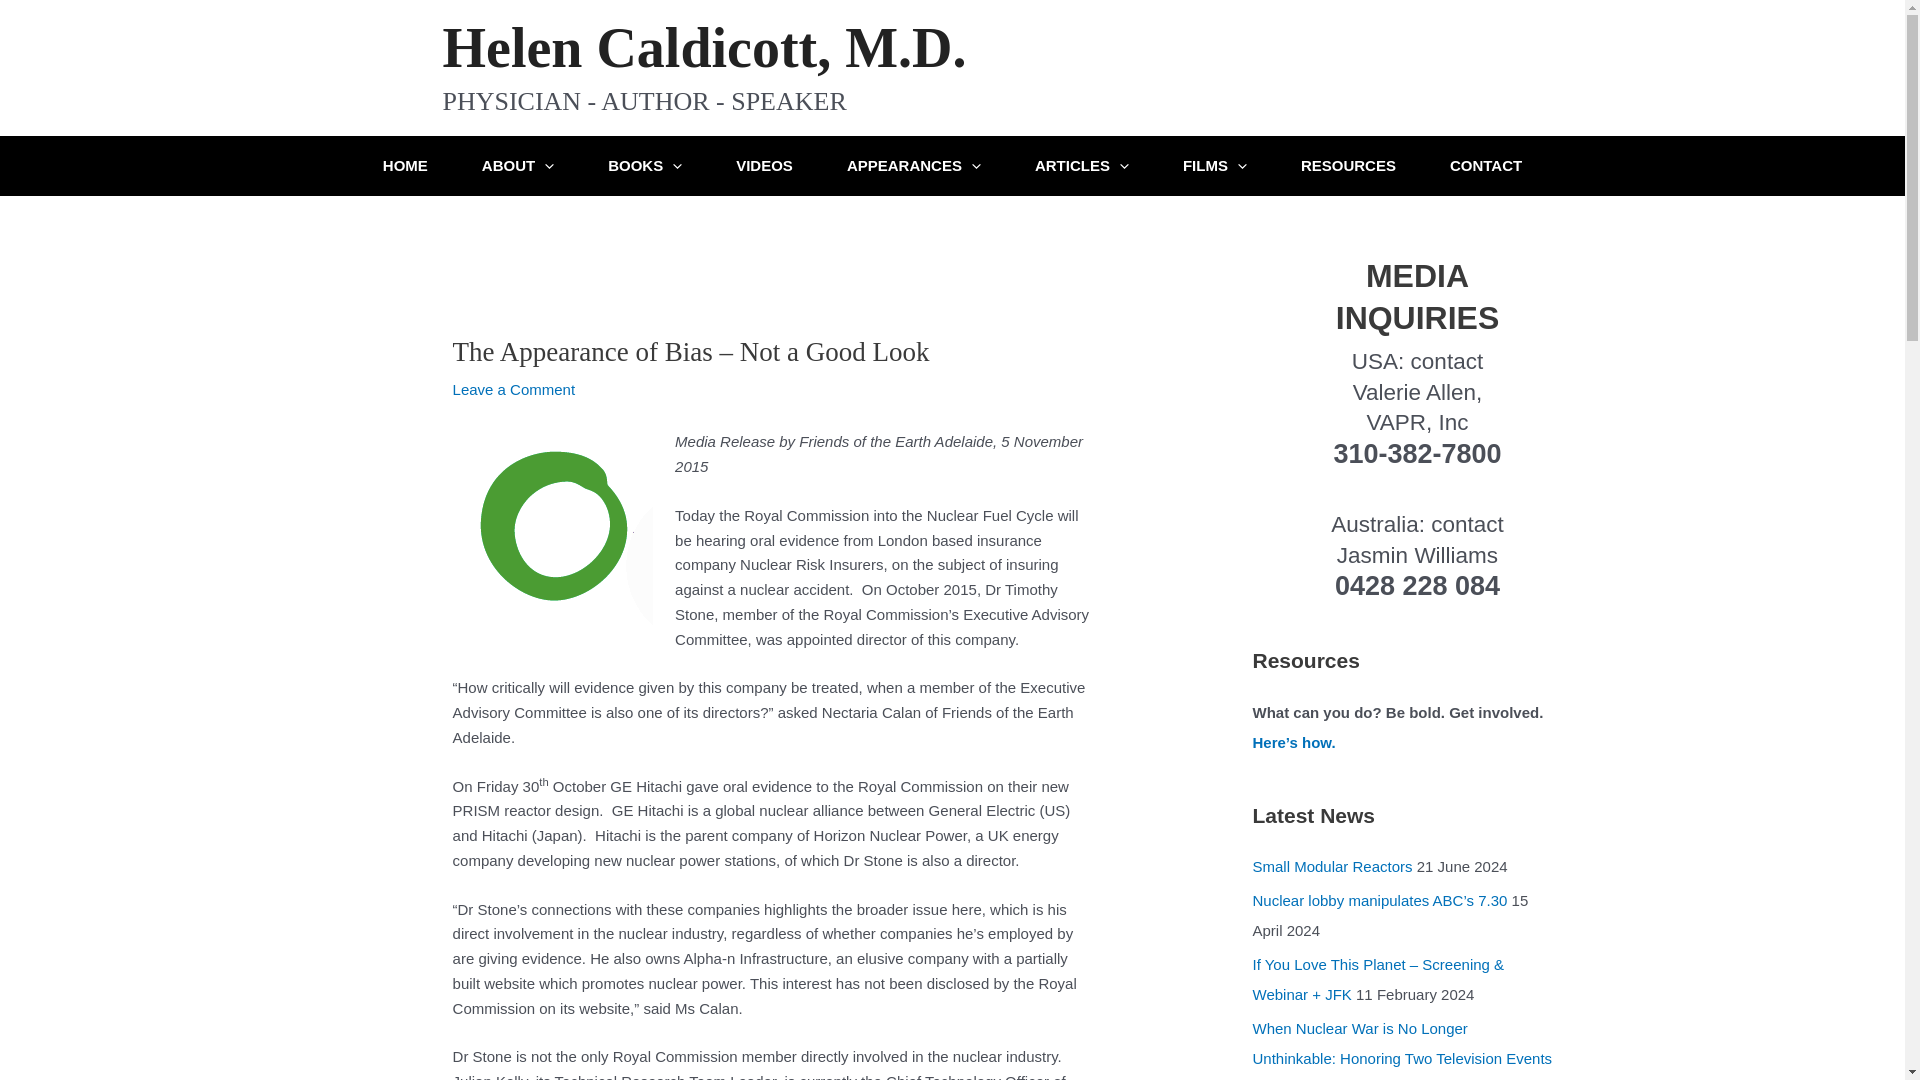 The image size is (1920, 1080). What do you see at coordinates (644, 166) in the screenshot?
I see `BOOKS` at bounding box center [644, 166].